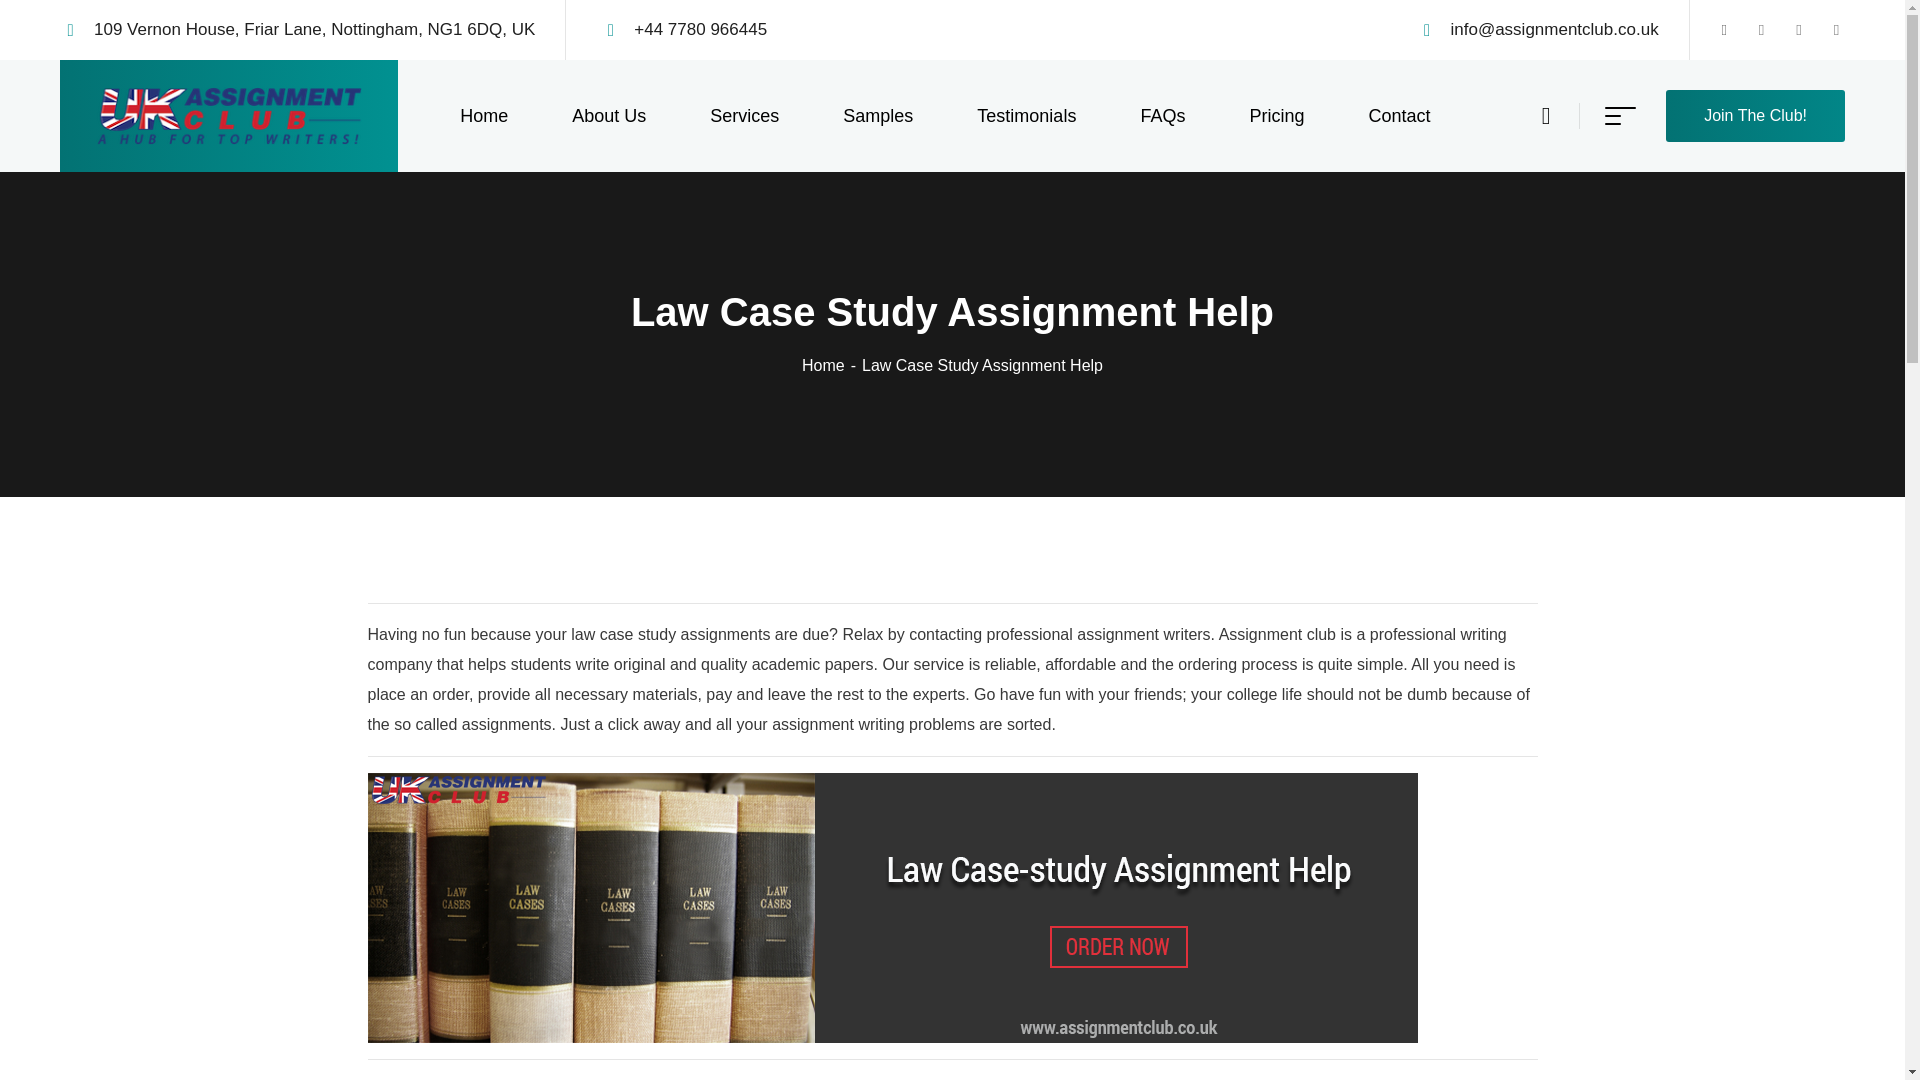 The width and height of the screenshot is (1920, 1080). Describe the element at coordinates (608, 116) in the screenshot. I see `About Us` at that location.